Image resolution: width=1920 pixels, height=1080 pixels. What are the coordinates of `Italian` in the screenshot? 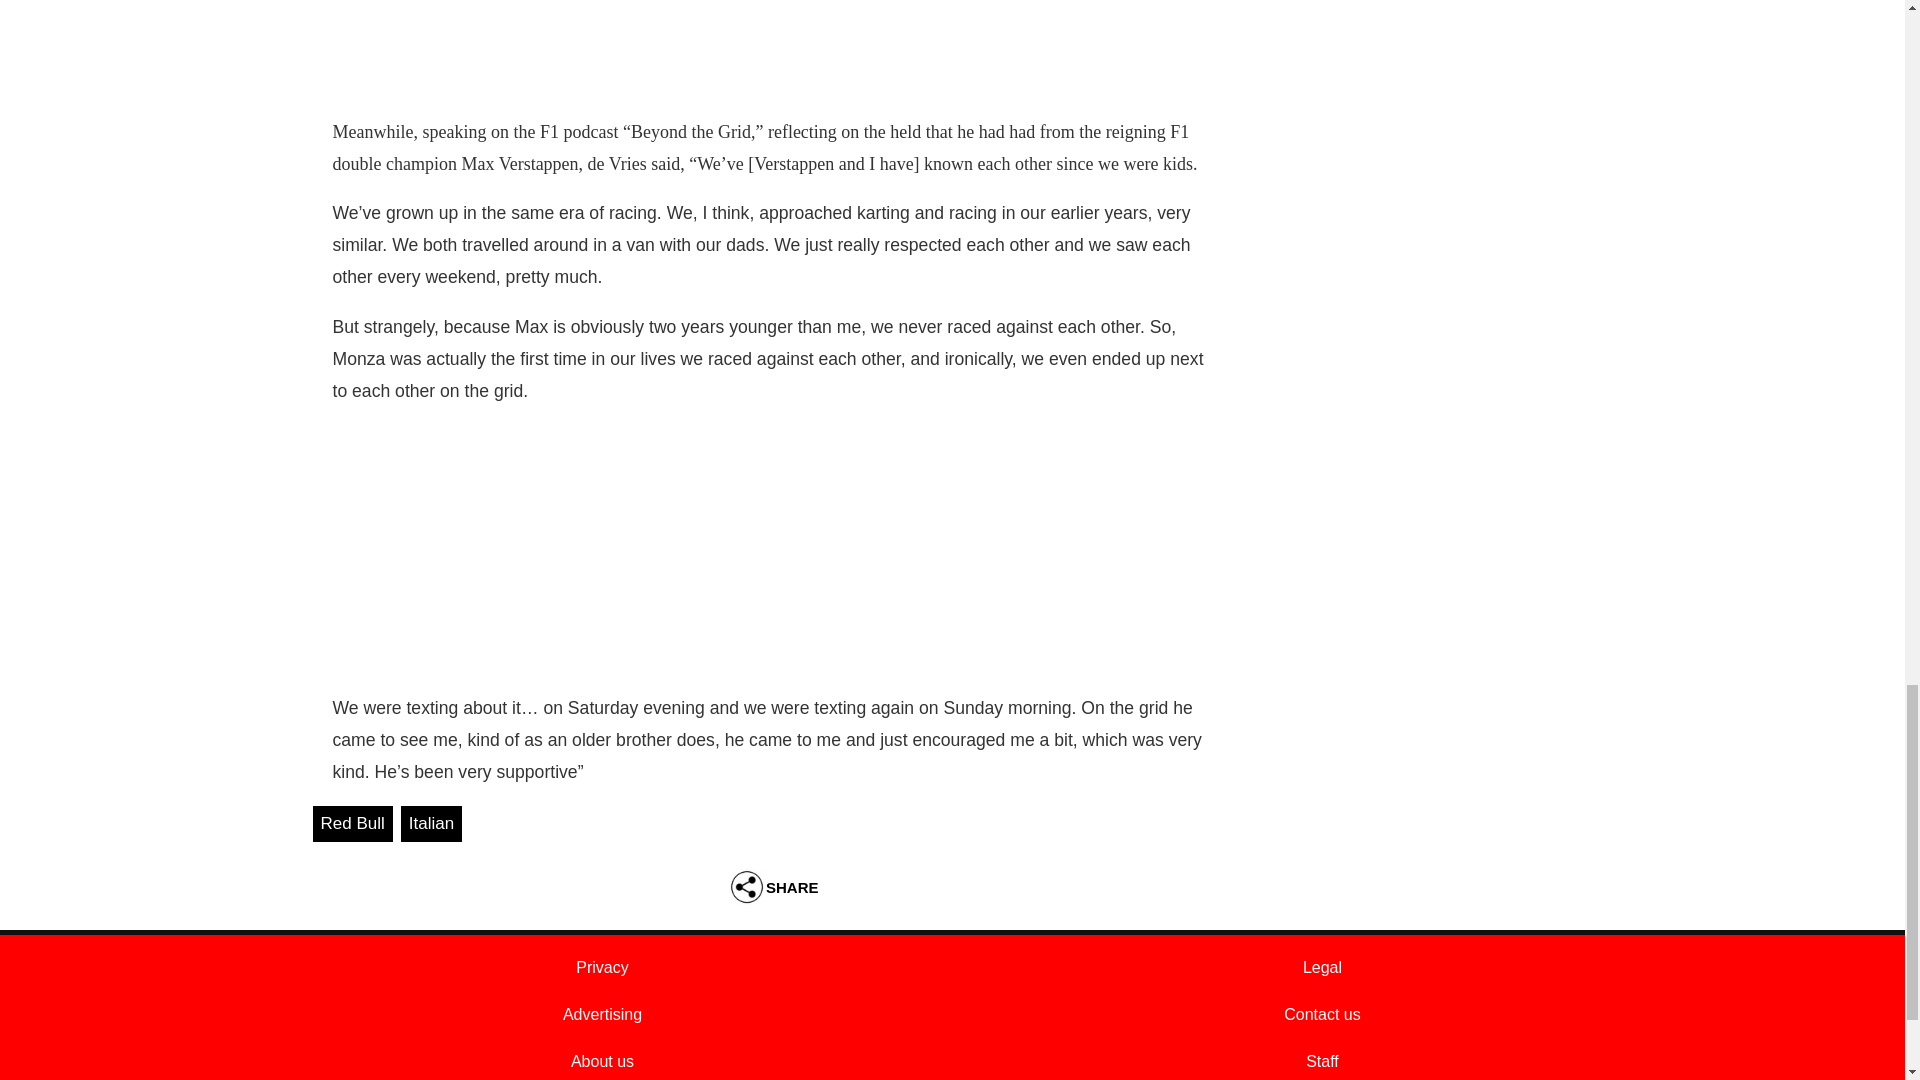 It's located at (432, 824).